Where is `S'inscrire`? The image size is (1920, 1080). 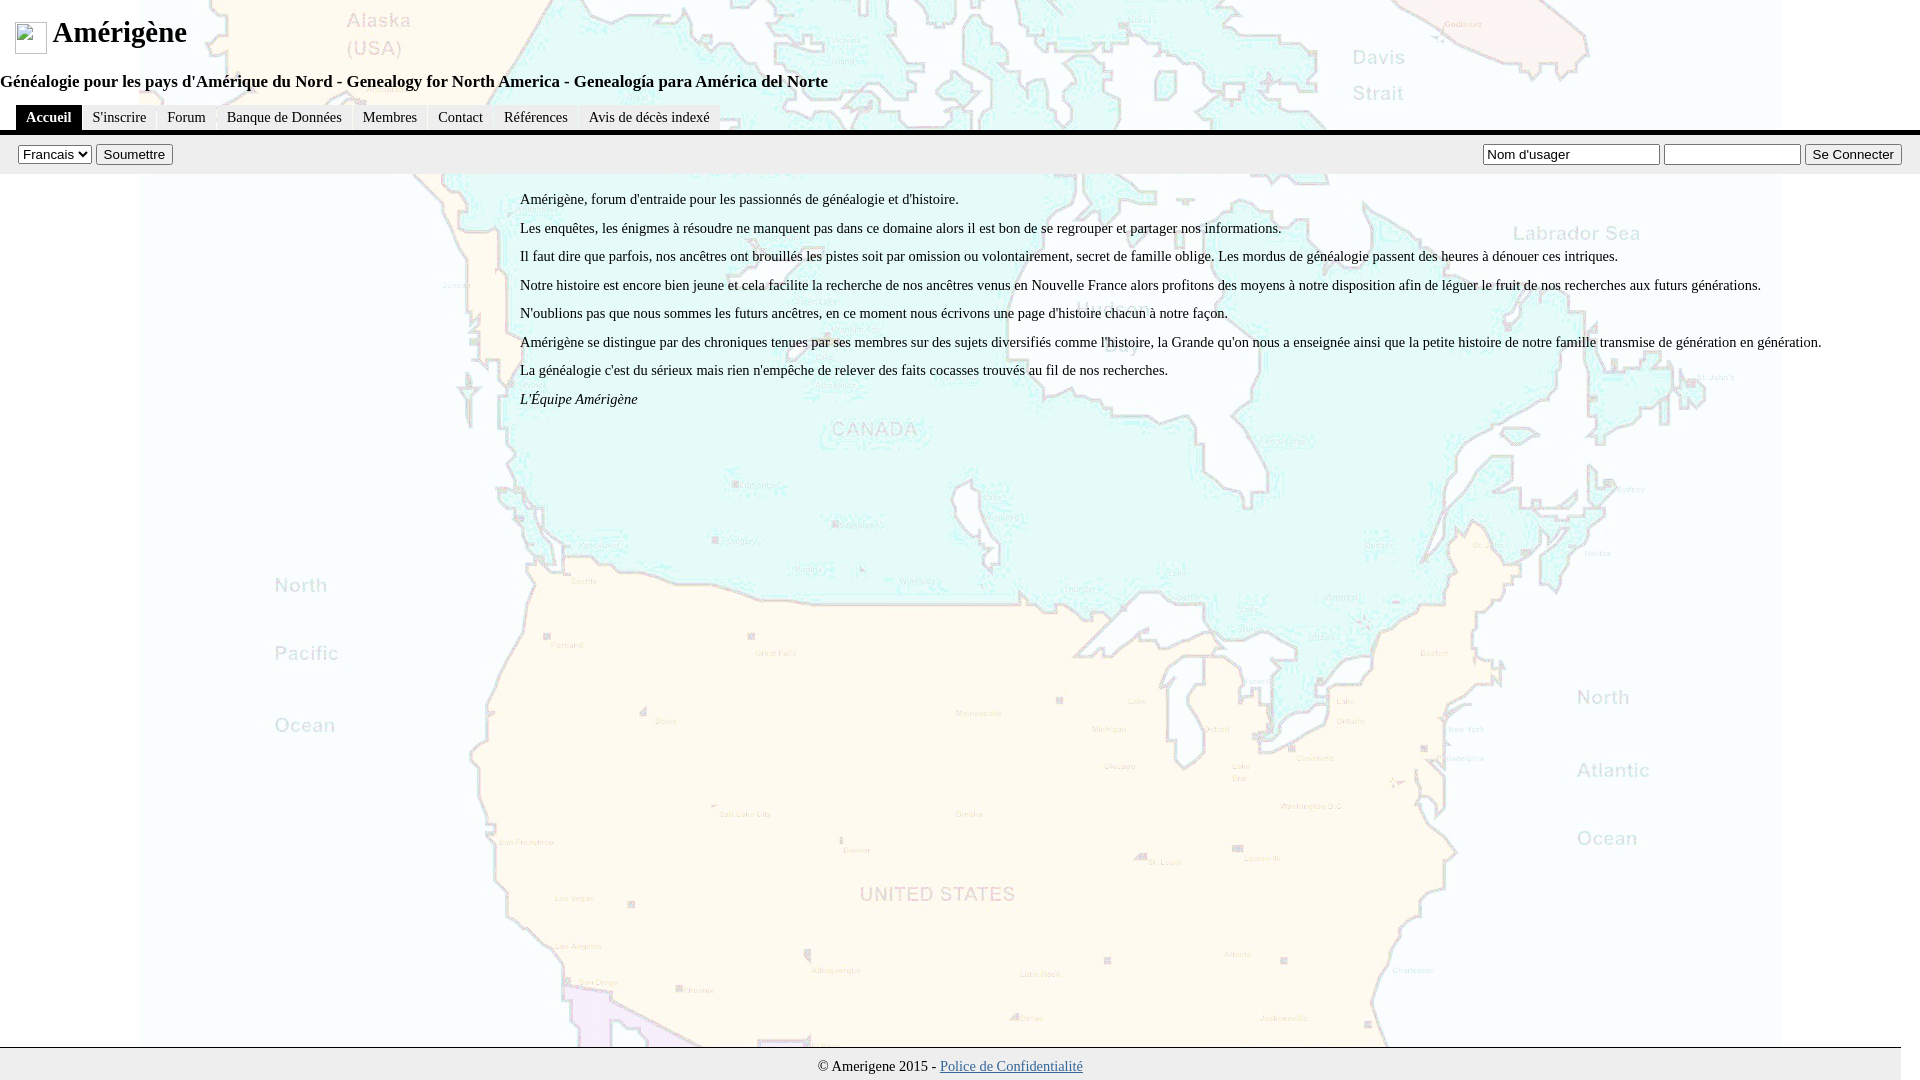 S'inscrire is located at coordinates (120, 118).